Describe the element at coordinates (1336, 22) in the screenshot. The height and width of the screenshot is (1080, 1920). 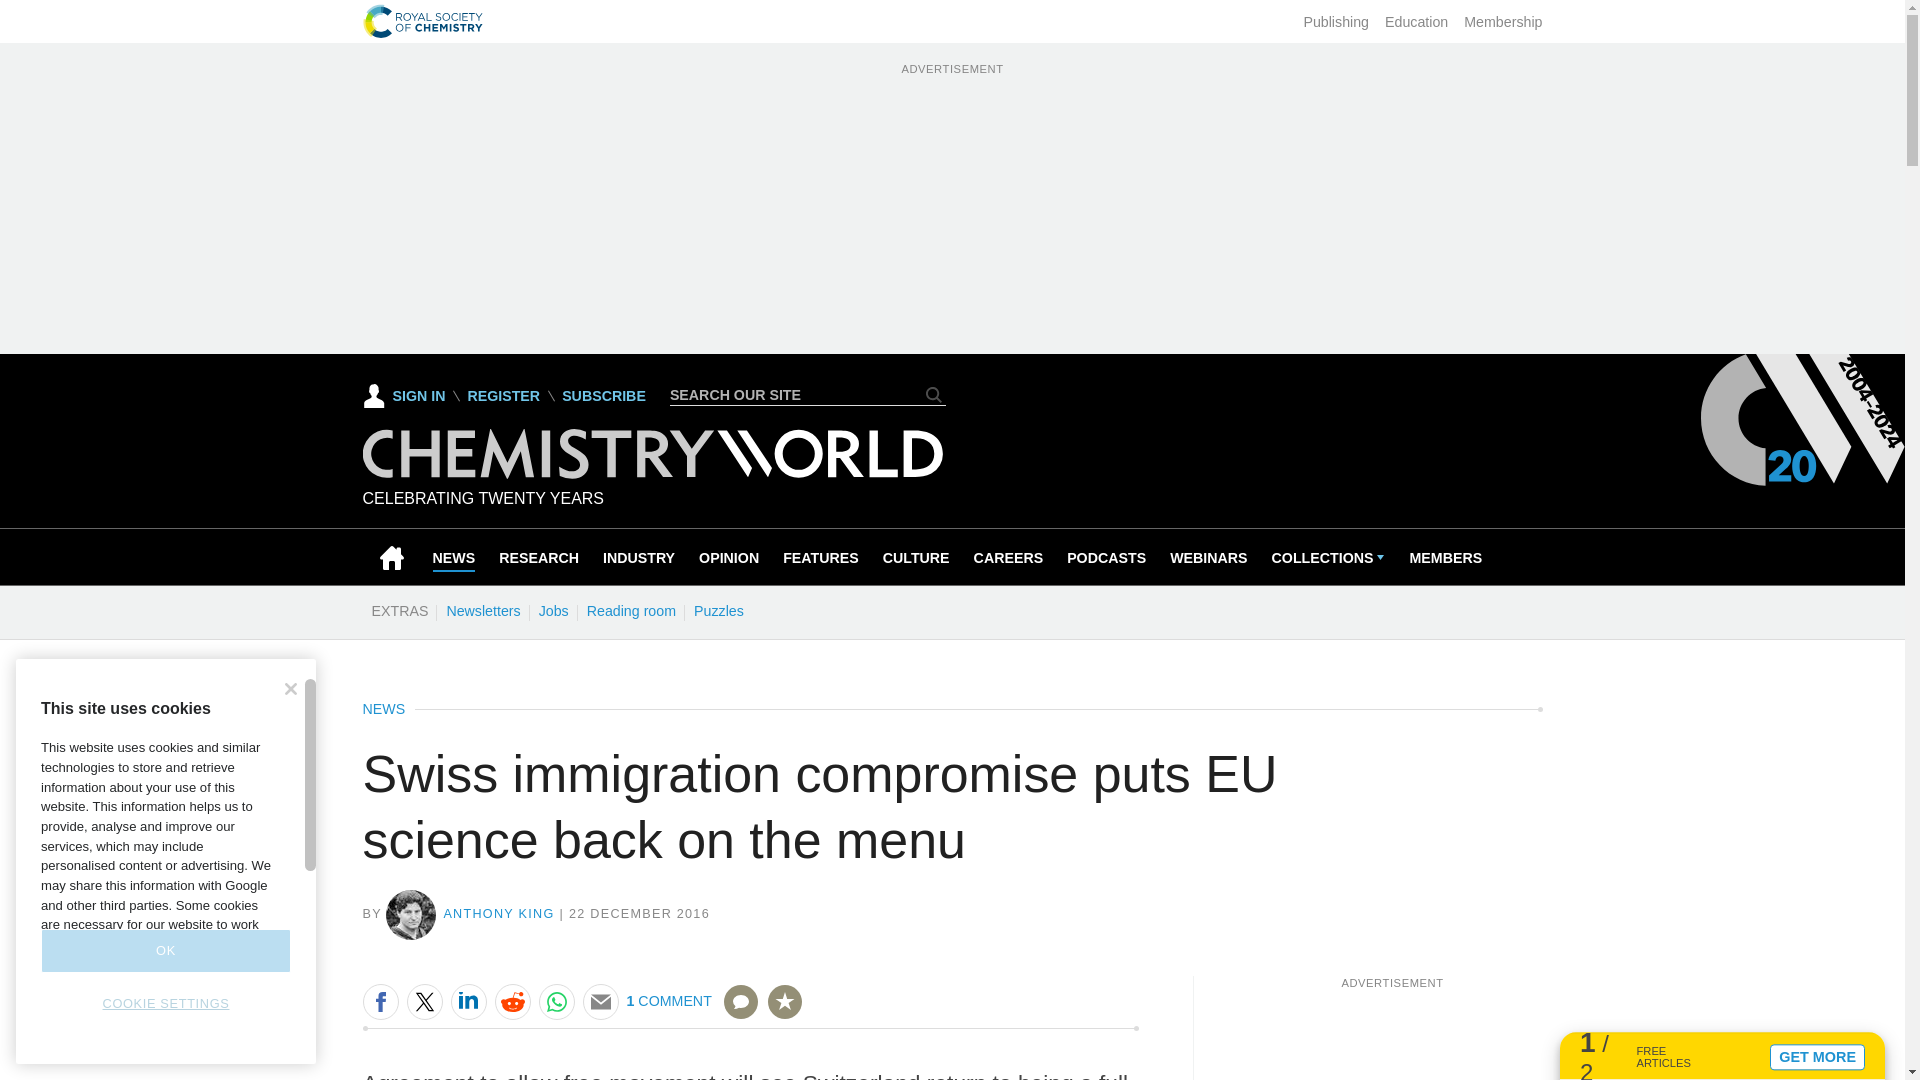
I see `Publishing` at that location.